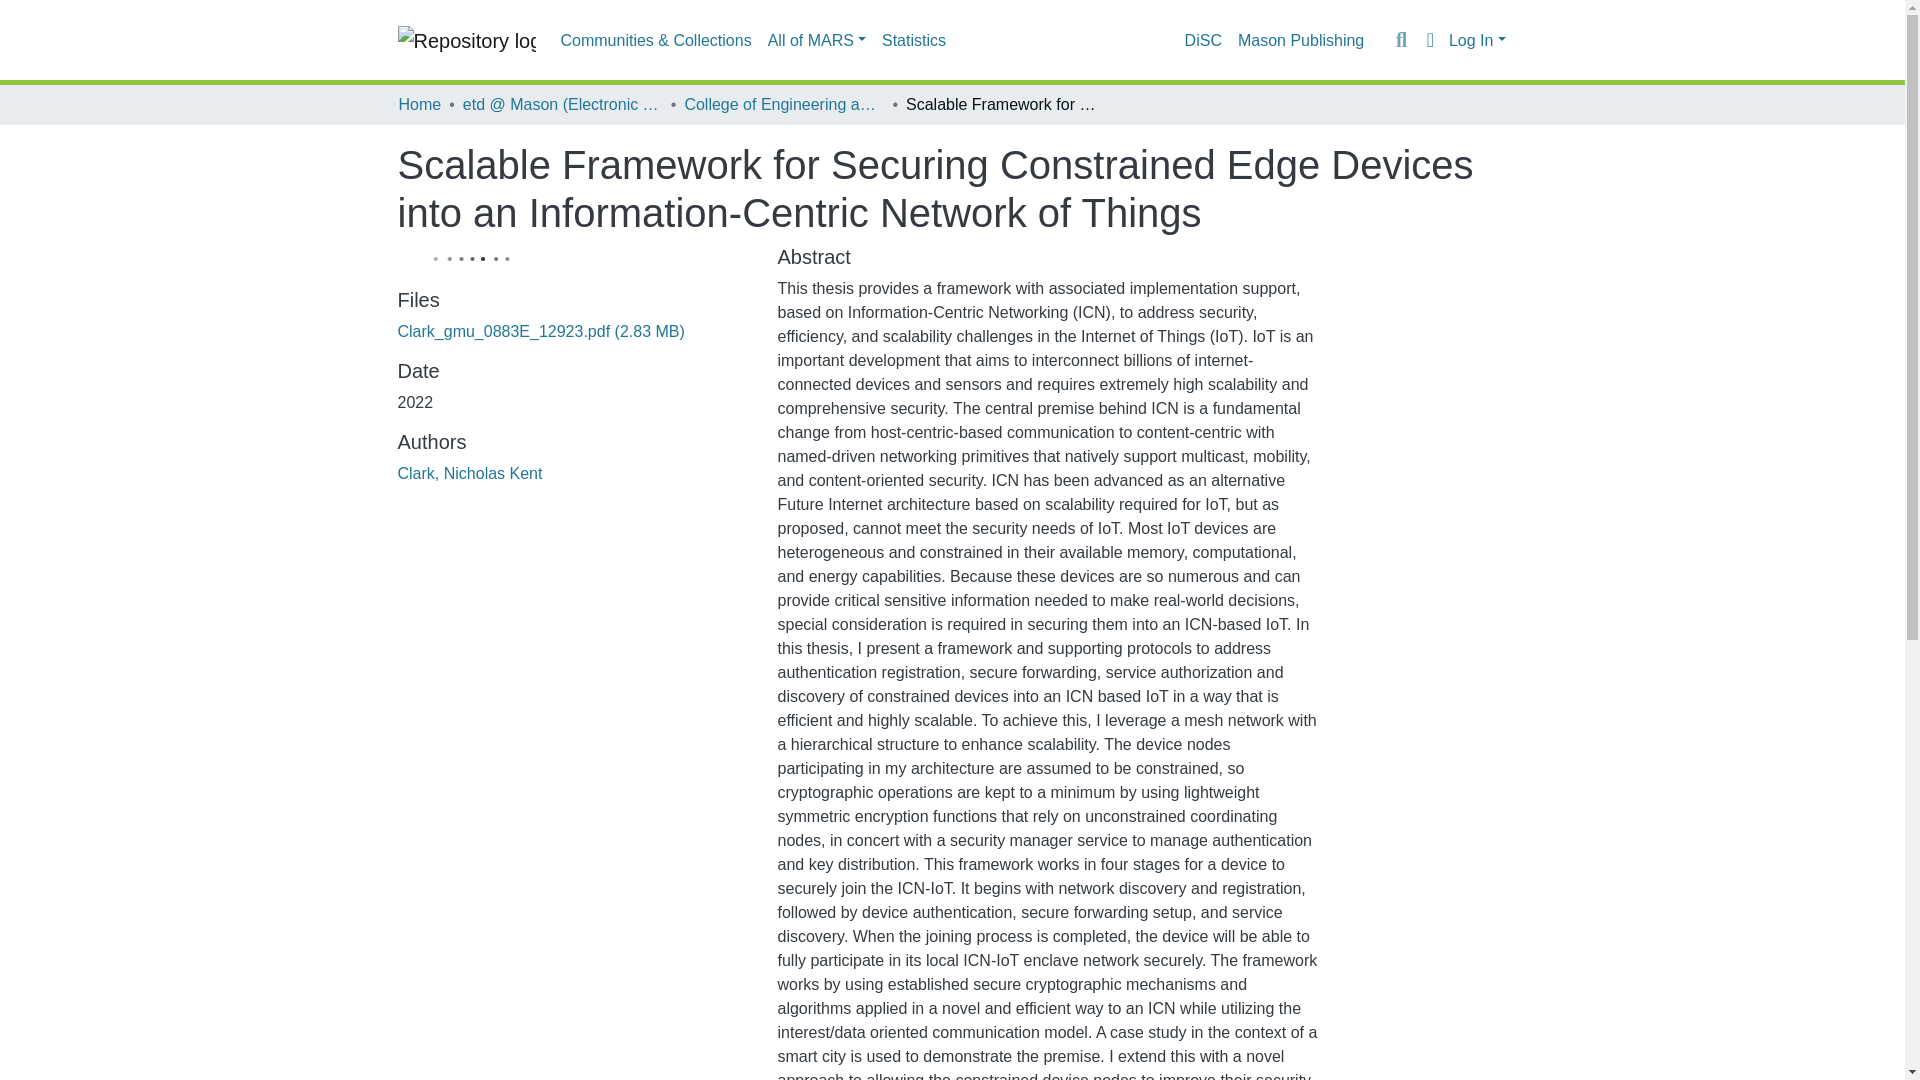 The width and height of the screenshot is (1920, 1080). I want to click on Home, so click(419, 104).